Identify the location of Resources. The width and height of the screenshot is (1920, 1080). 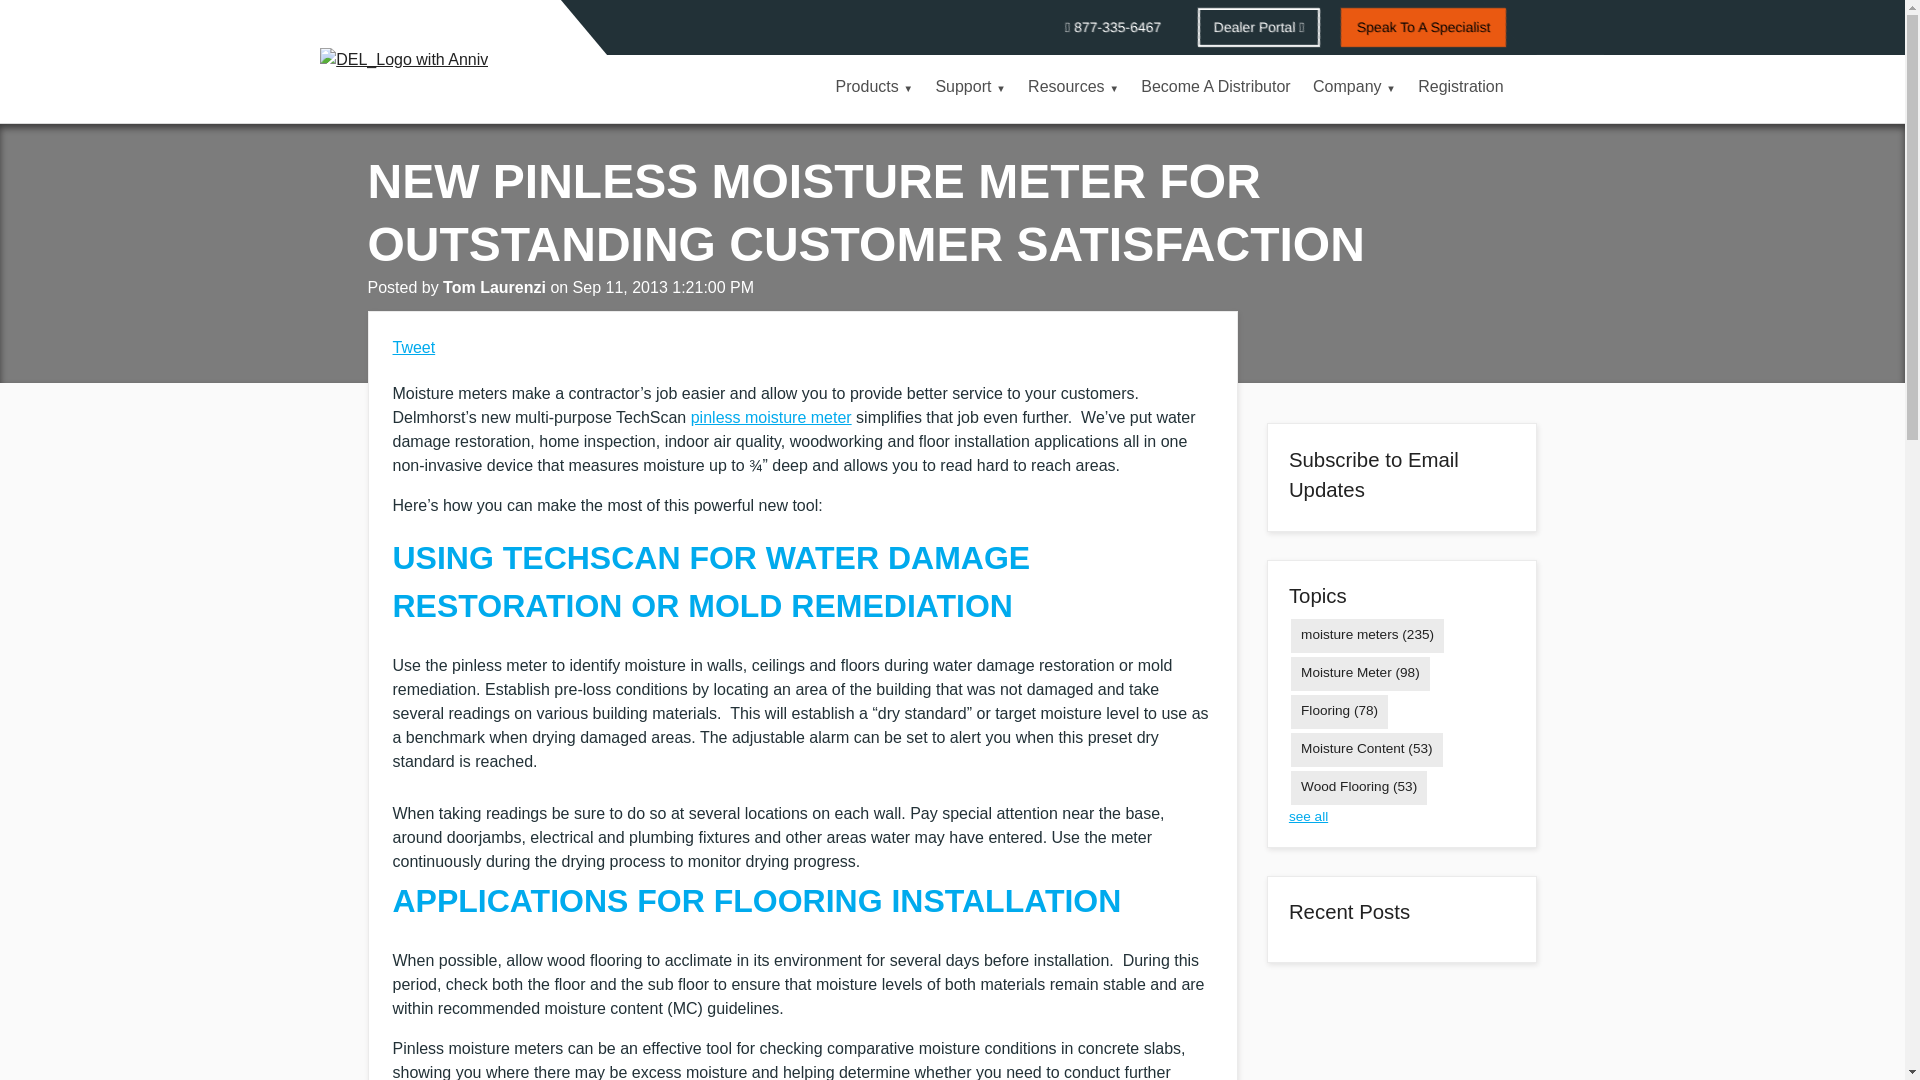
(1074, 89).